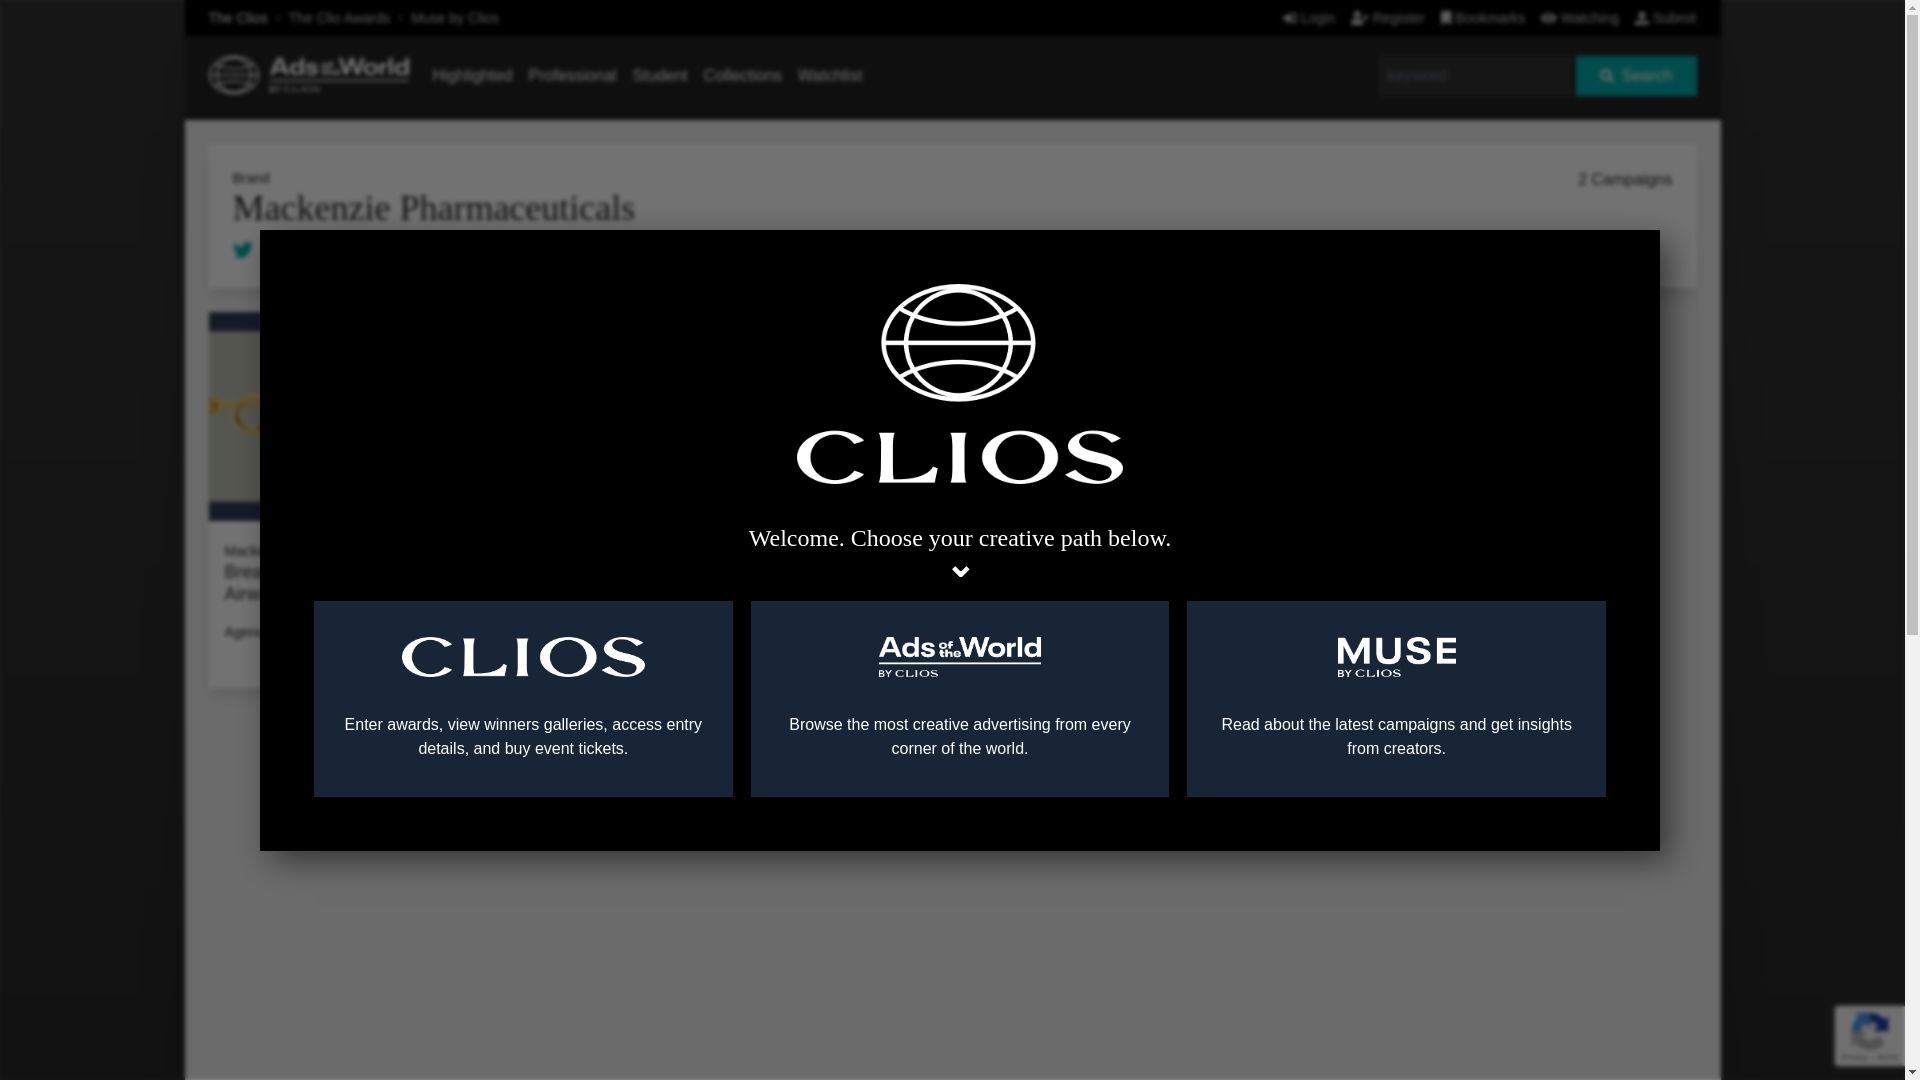 The height and width of the screenshot is (1080, 1920). Describe the element at coordinates (1308, 17) in the screenshot. I see `Login` at that location.